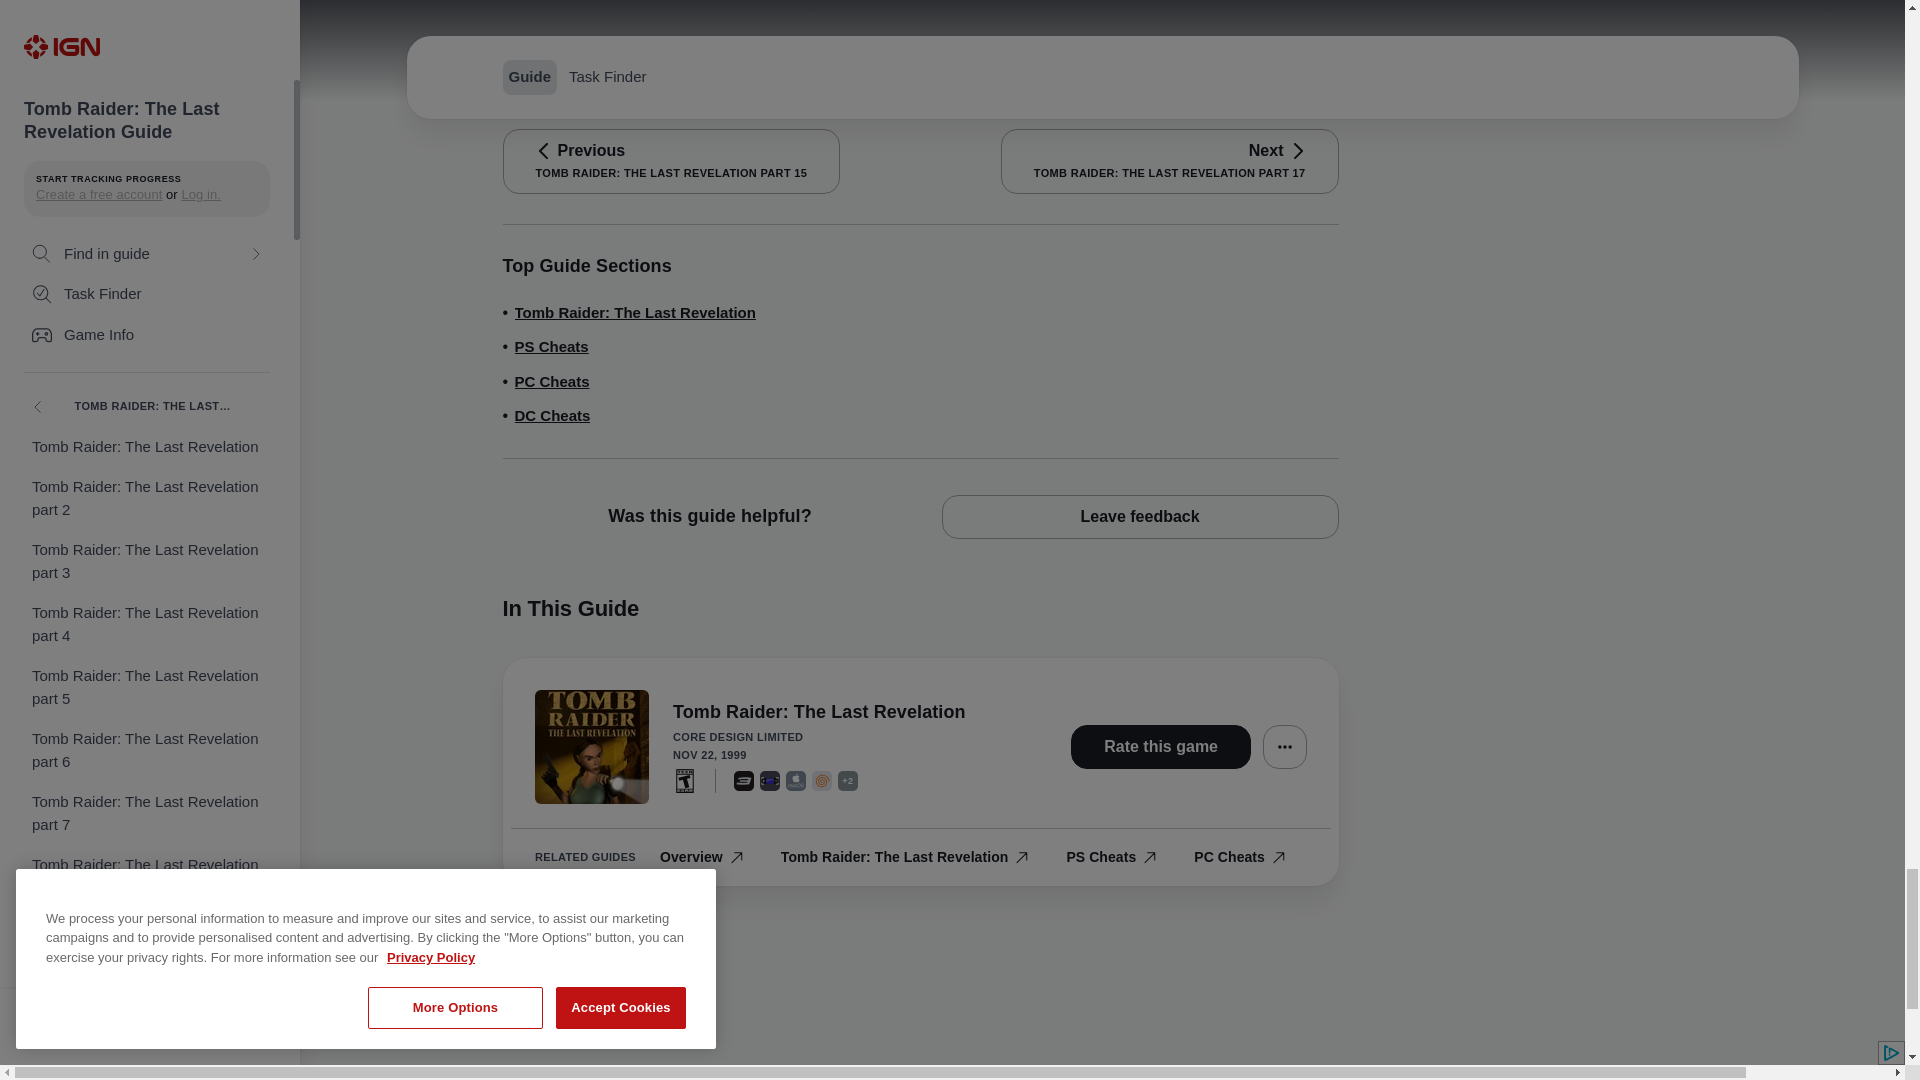 The height and width of the screenshot is (1080, 1920). I want to click on Dreamcast, so click(822, 780).